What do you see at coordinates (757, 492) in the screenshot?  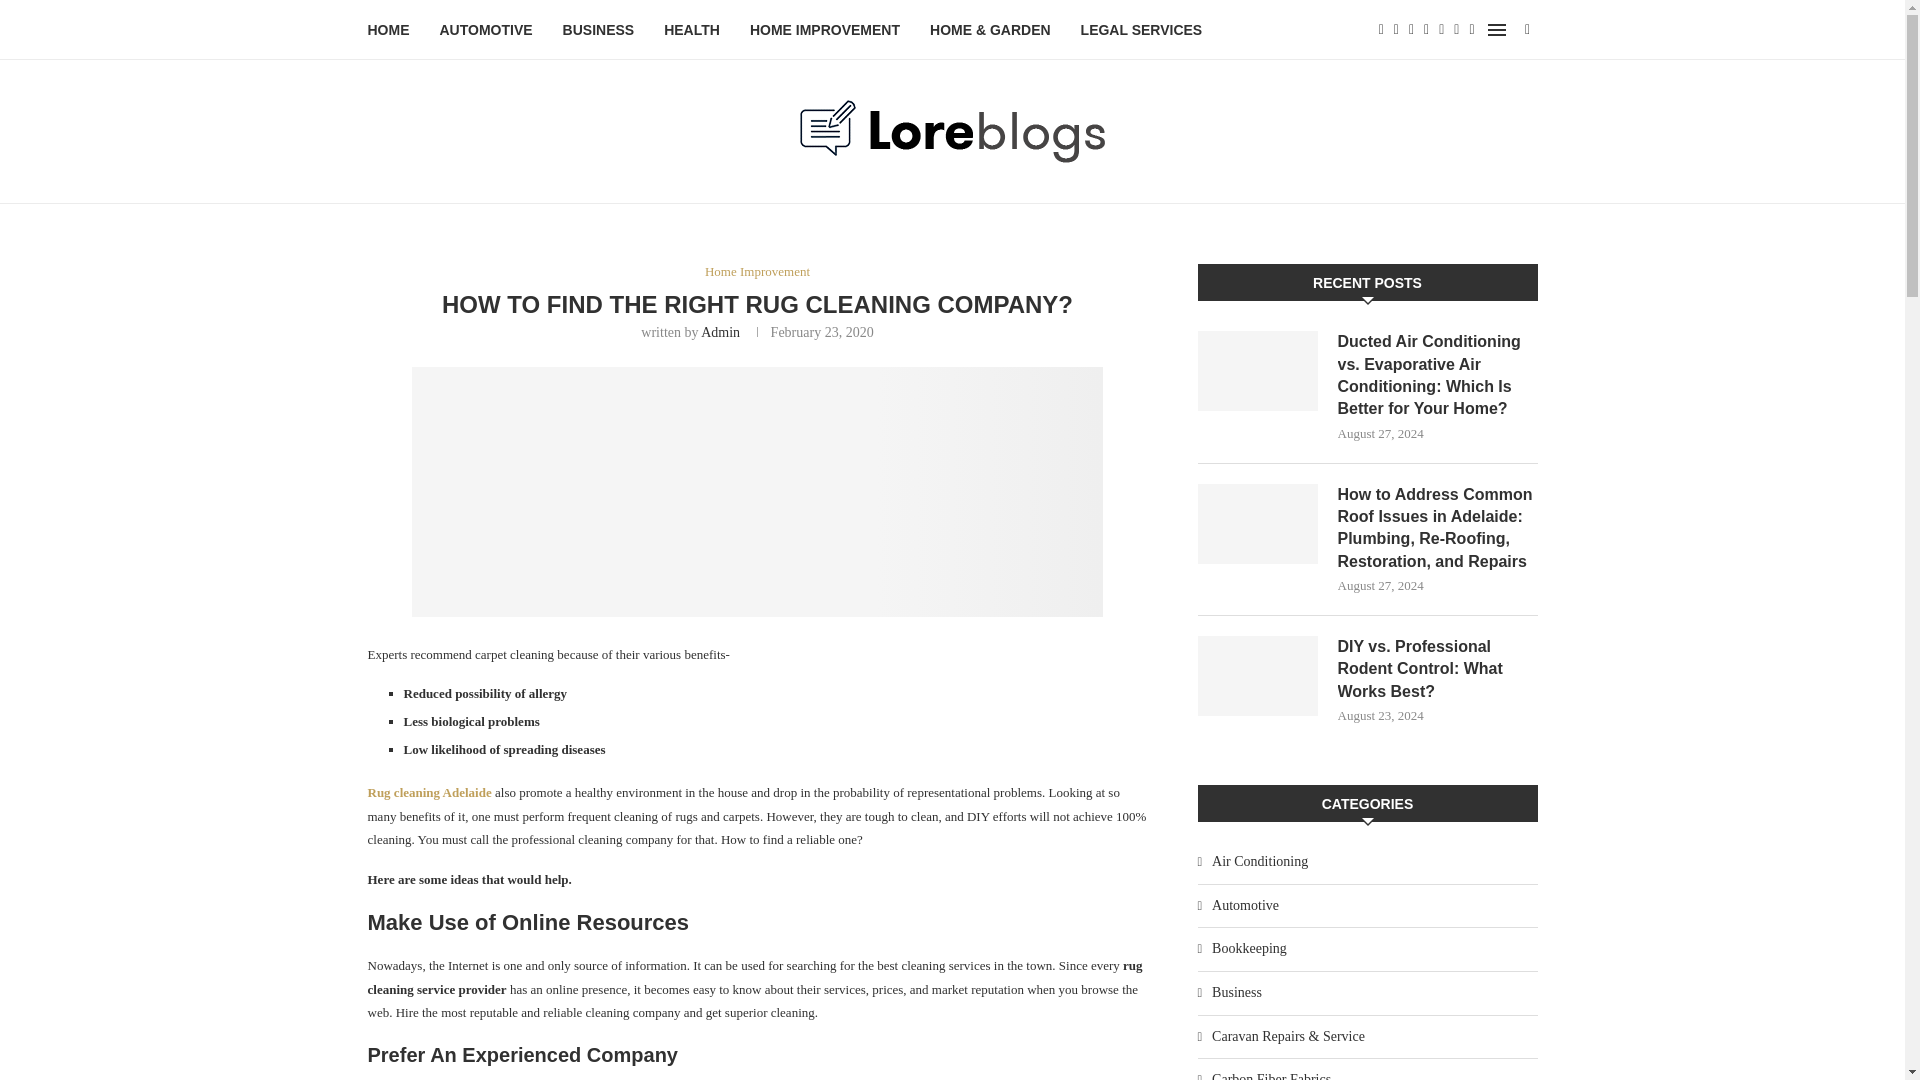 I see `How to Find the Right Rug Cleaning Company` at bounding box center [757, 492].